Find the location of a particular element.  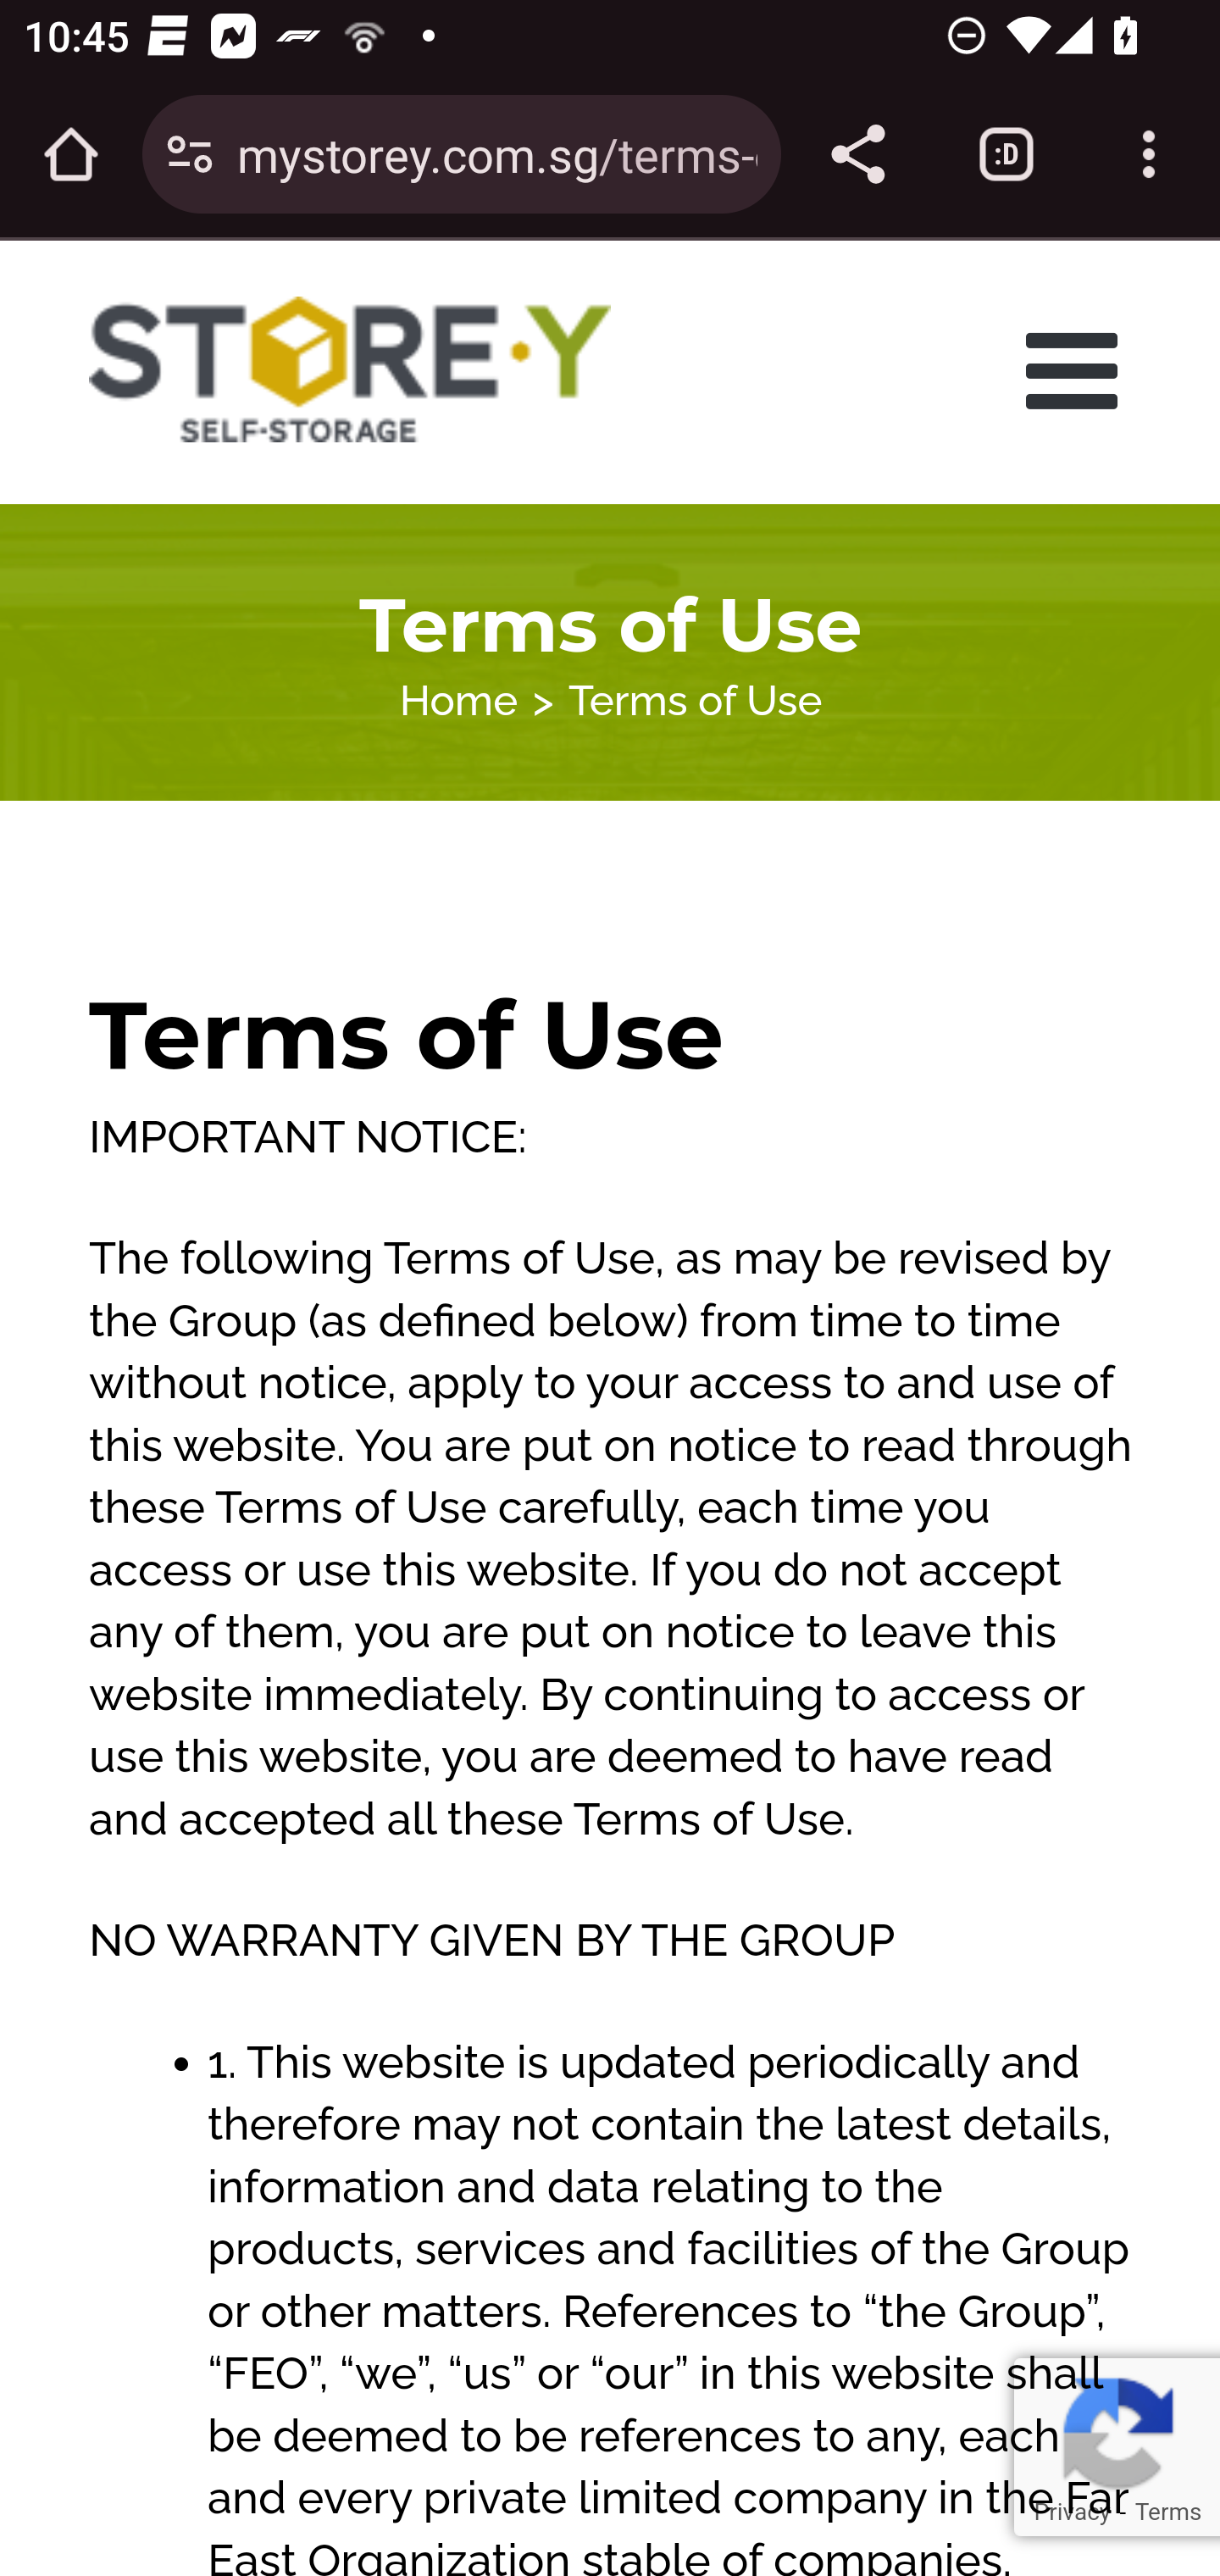

Customize and control Google Chrome is located at coordinates (1149, 154).